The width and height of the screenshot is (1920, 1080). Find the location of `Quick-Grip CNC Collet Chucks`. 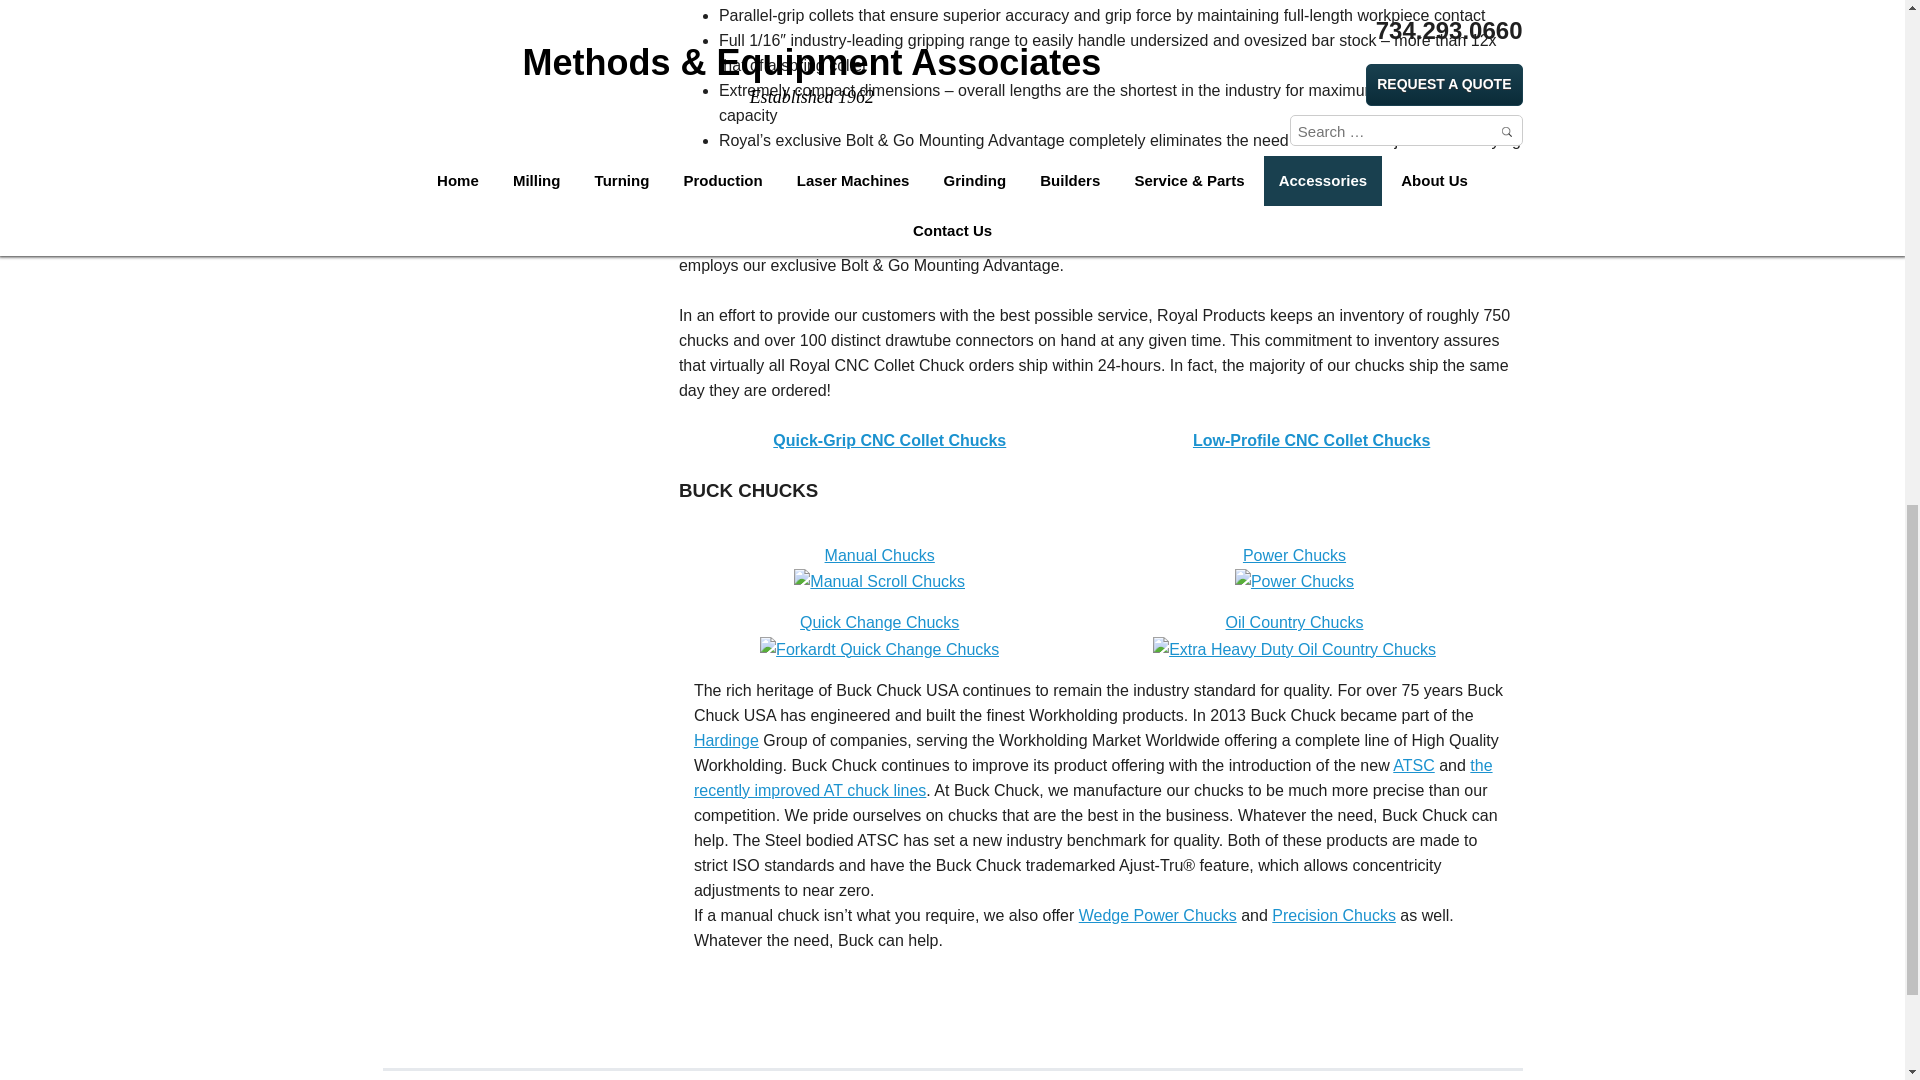

Quick-Grip CNC Collet Chucks is located at coordinates (890, 453).